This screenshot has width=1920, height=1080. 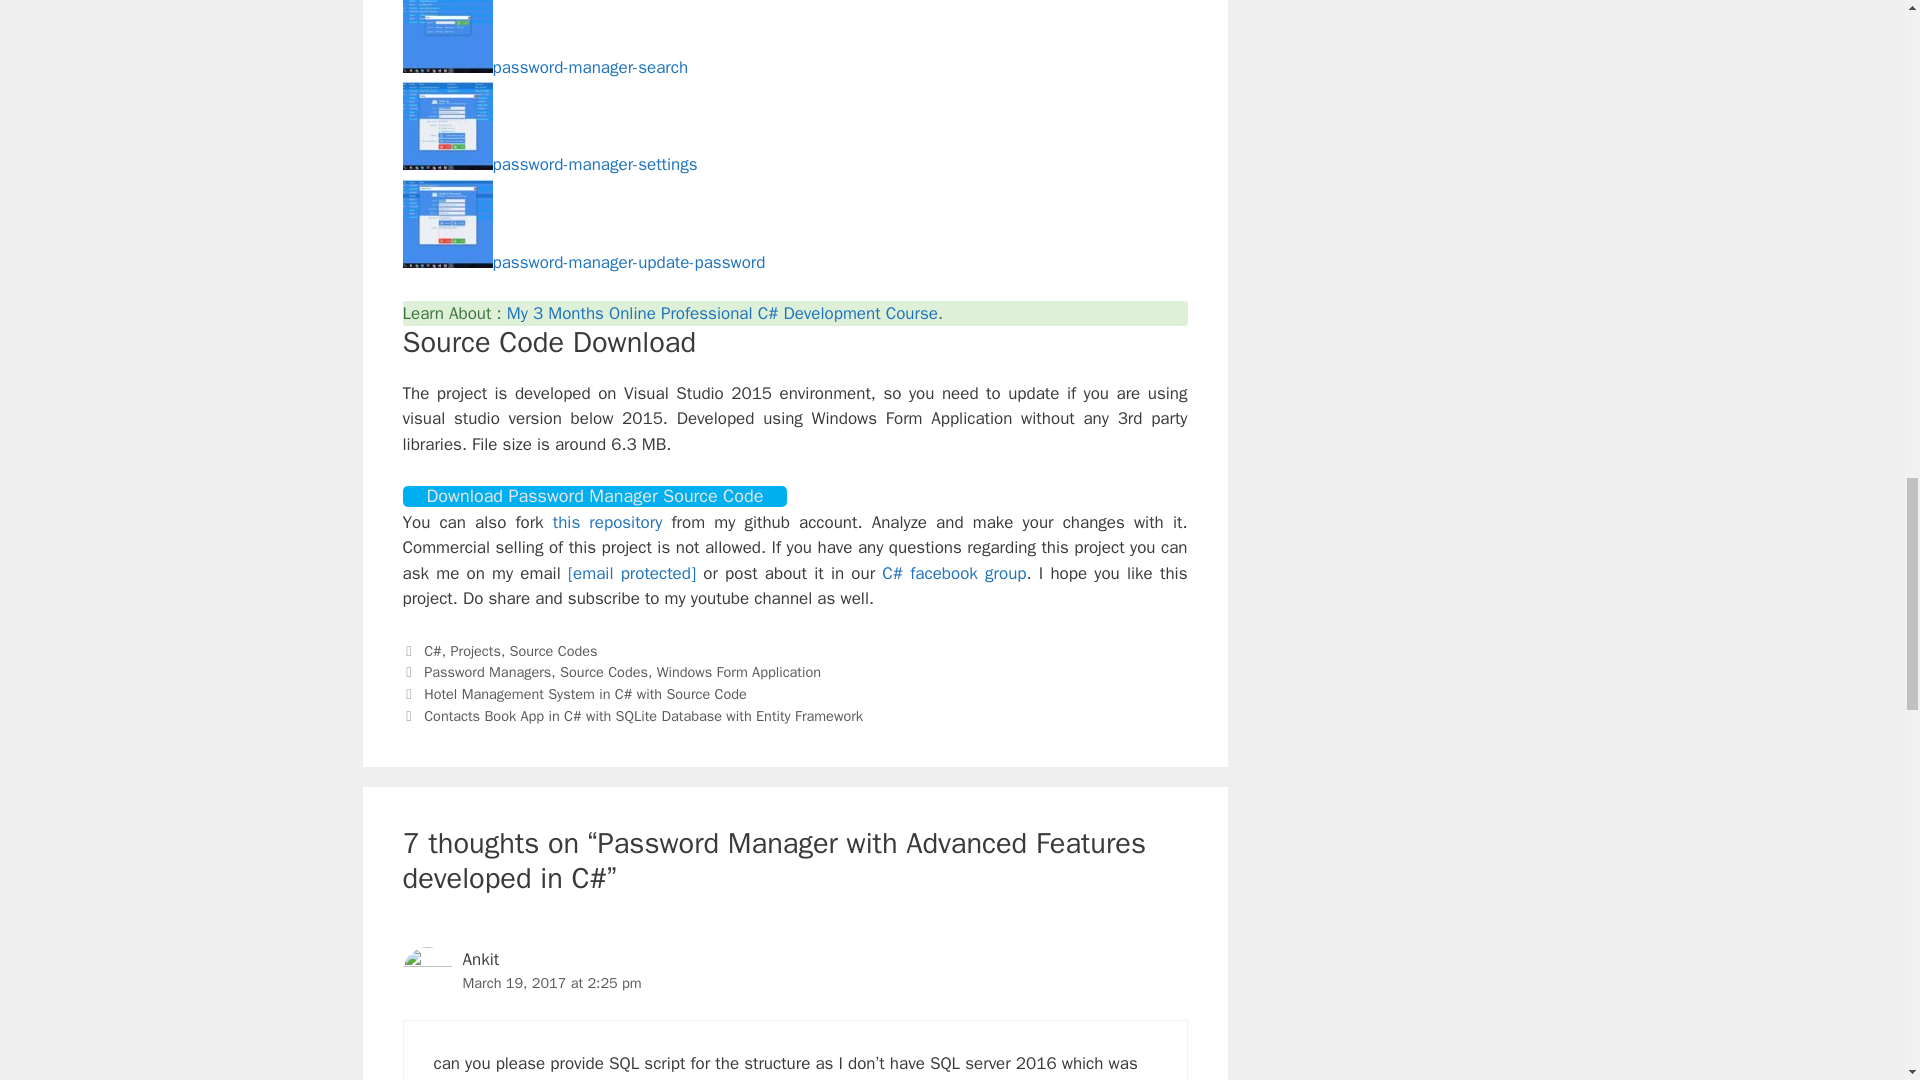 I want to click on Windows Form Application, so click(x=738, y=672).